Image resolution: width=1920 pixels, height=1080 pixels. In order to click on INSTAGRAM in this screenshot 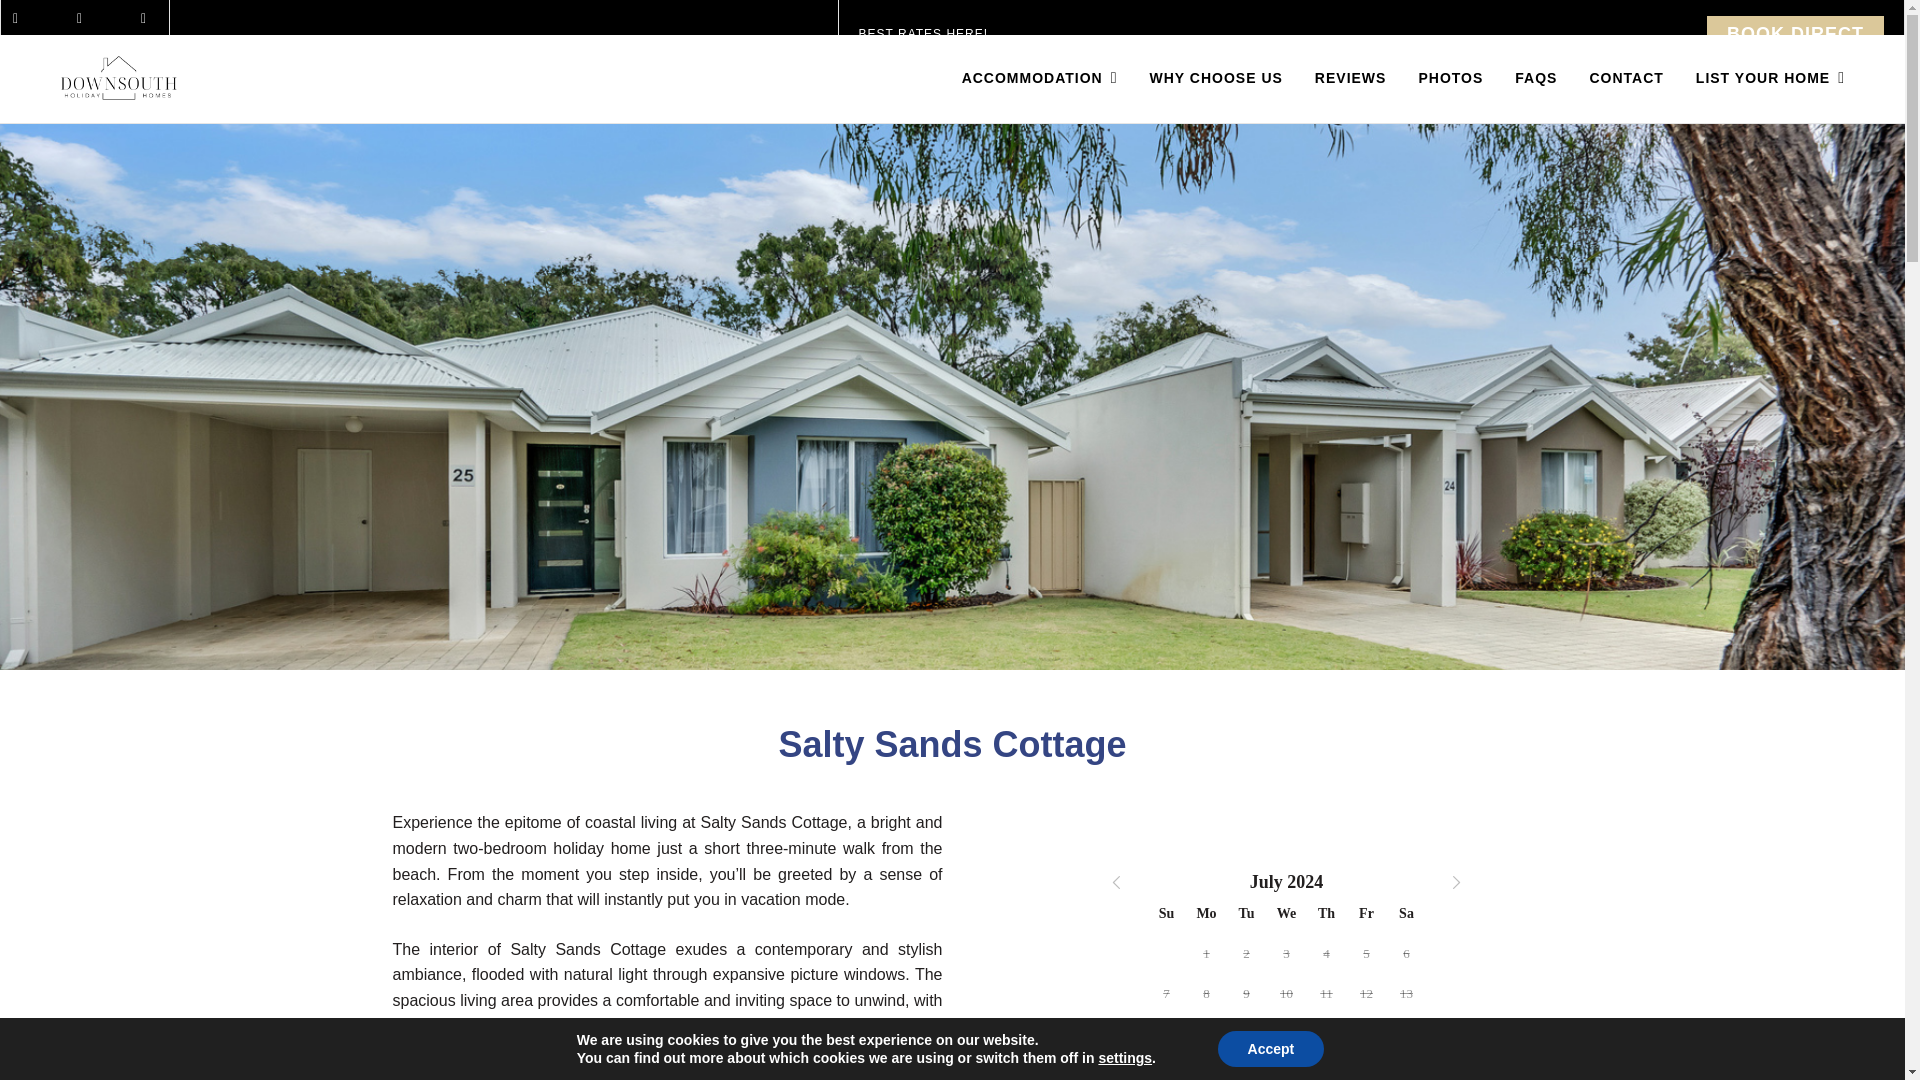, I will do `click(85, 18)`.